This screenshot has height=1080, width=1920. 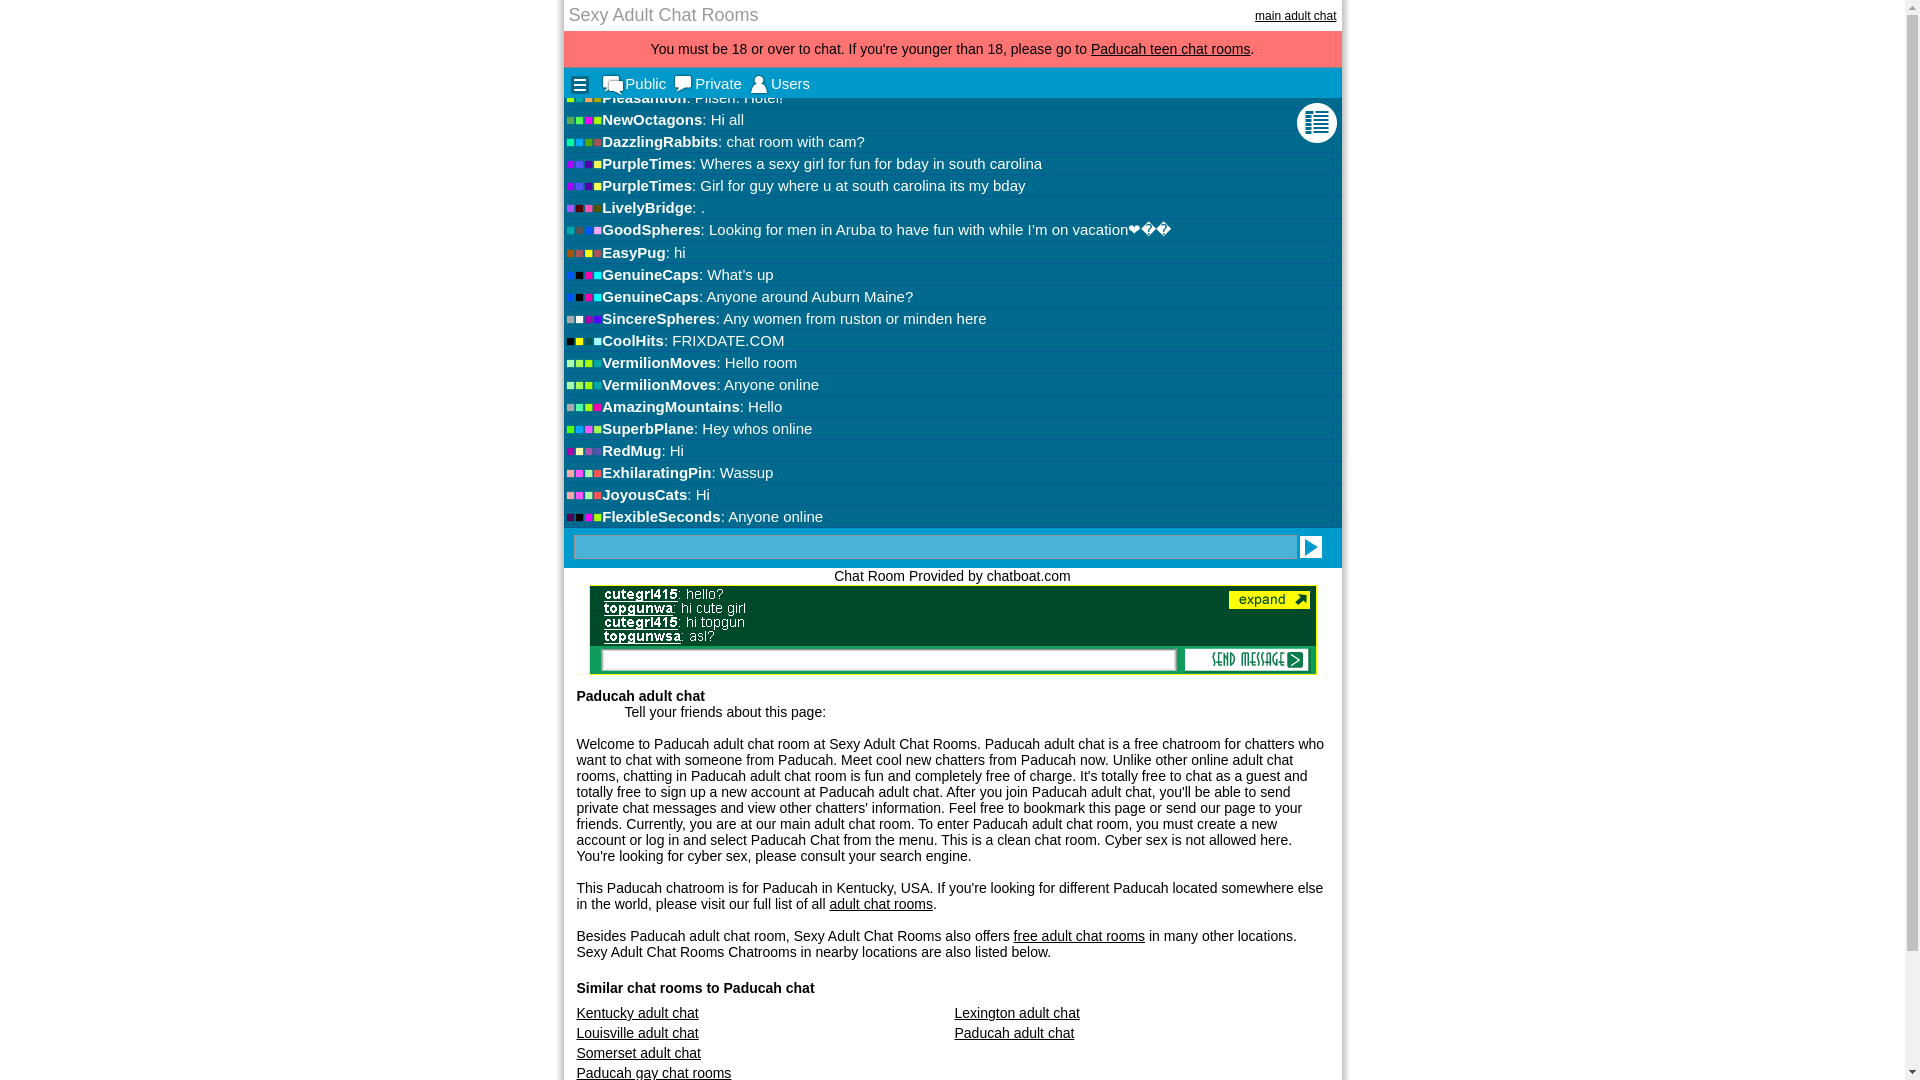 What do you see at coordinates (1080, 935) in the screenshot?
I see `free adult chat rooms` at bounding box center [1080, 935].